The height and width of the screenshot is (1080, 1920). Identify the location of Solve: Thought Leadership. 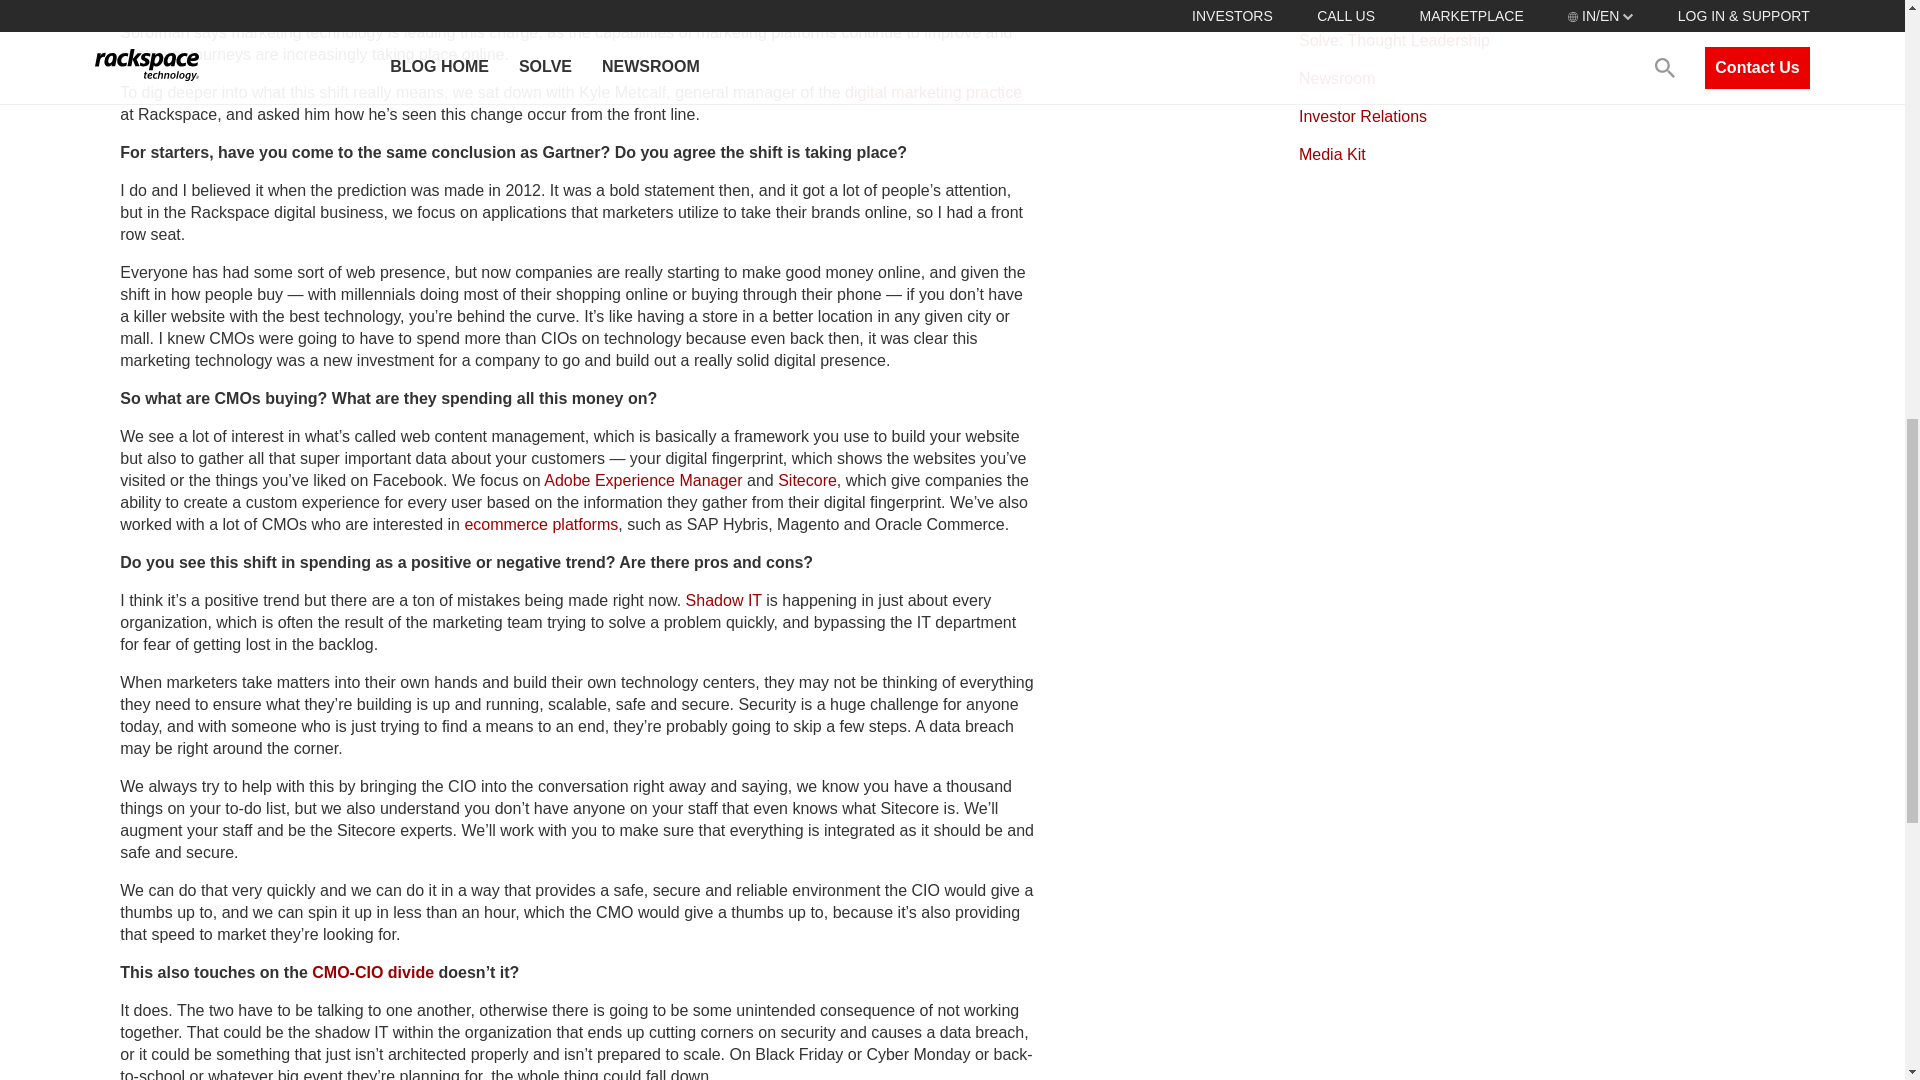
(1394, 40).